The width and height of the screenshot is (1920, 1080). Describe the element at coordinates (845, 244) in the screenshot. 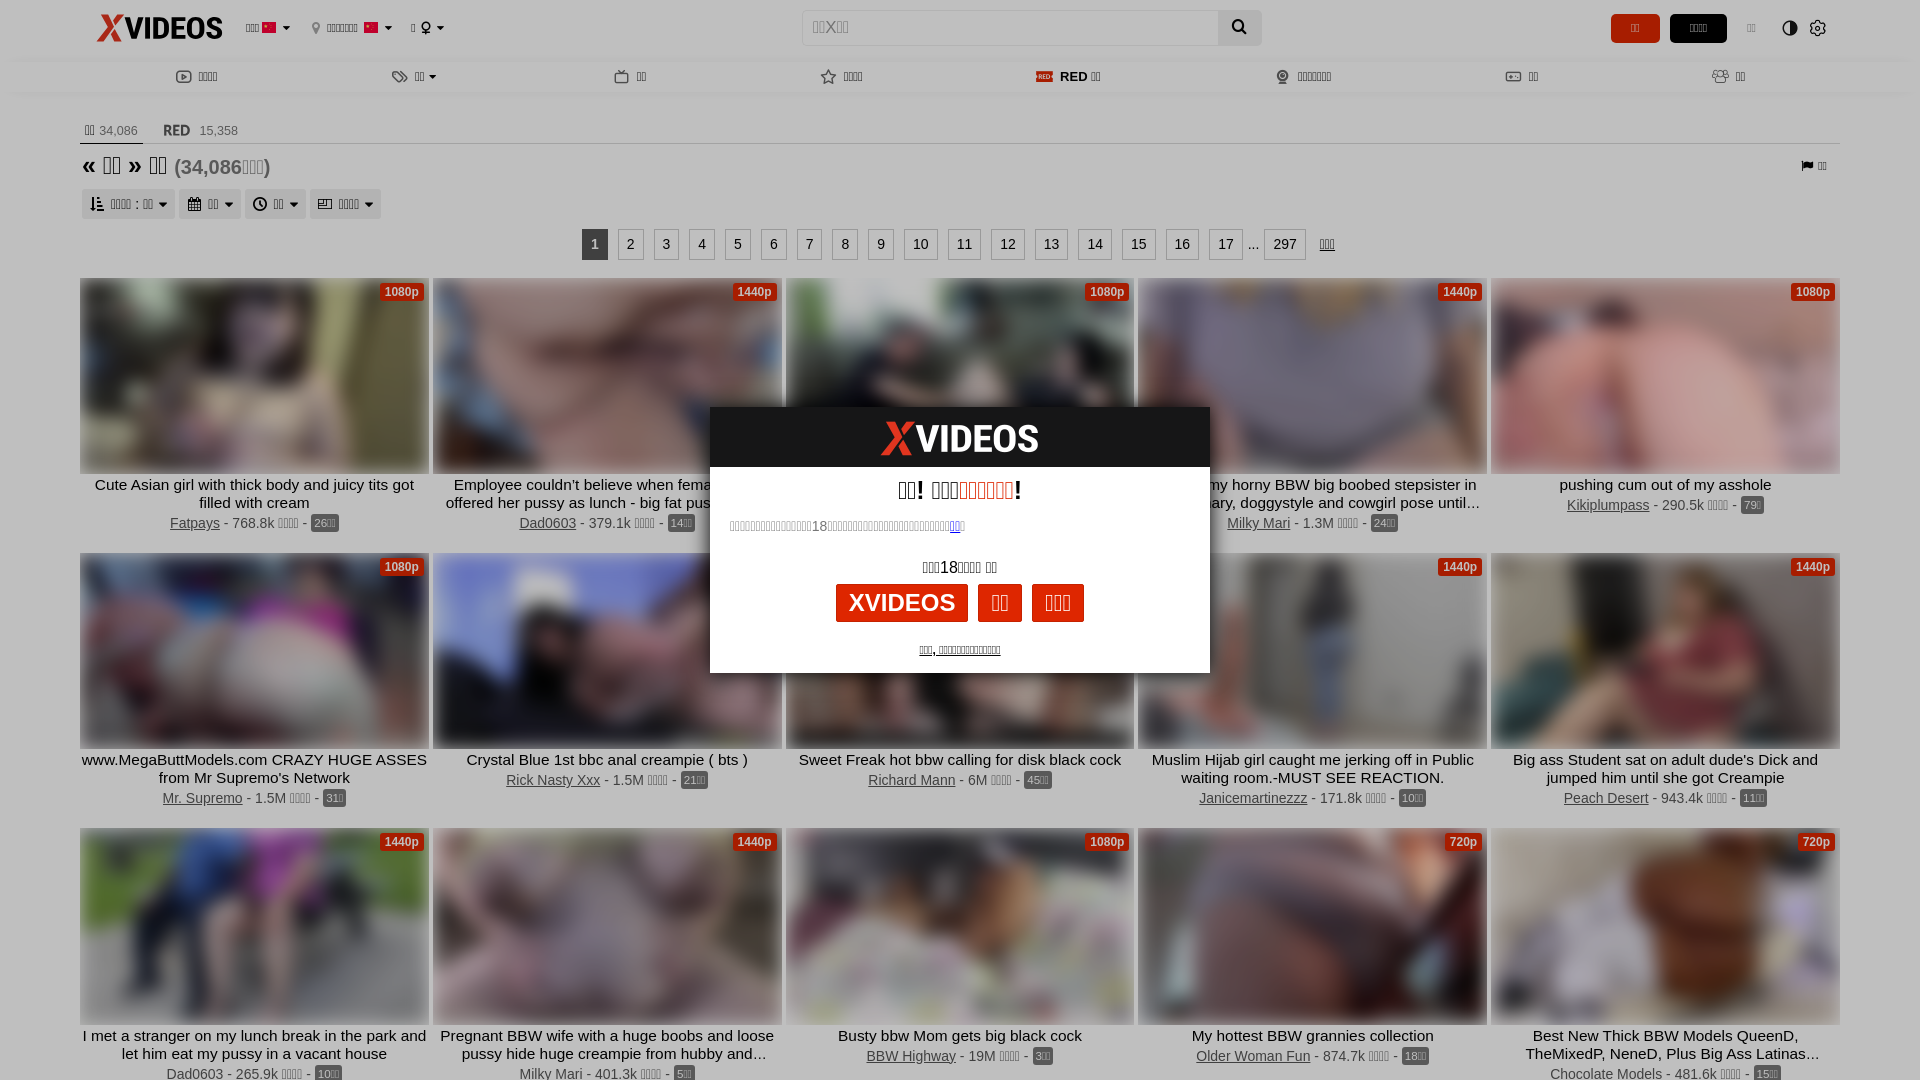

I see `8` at that location.